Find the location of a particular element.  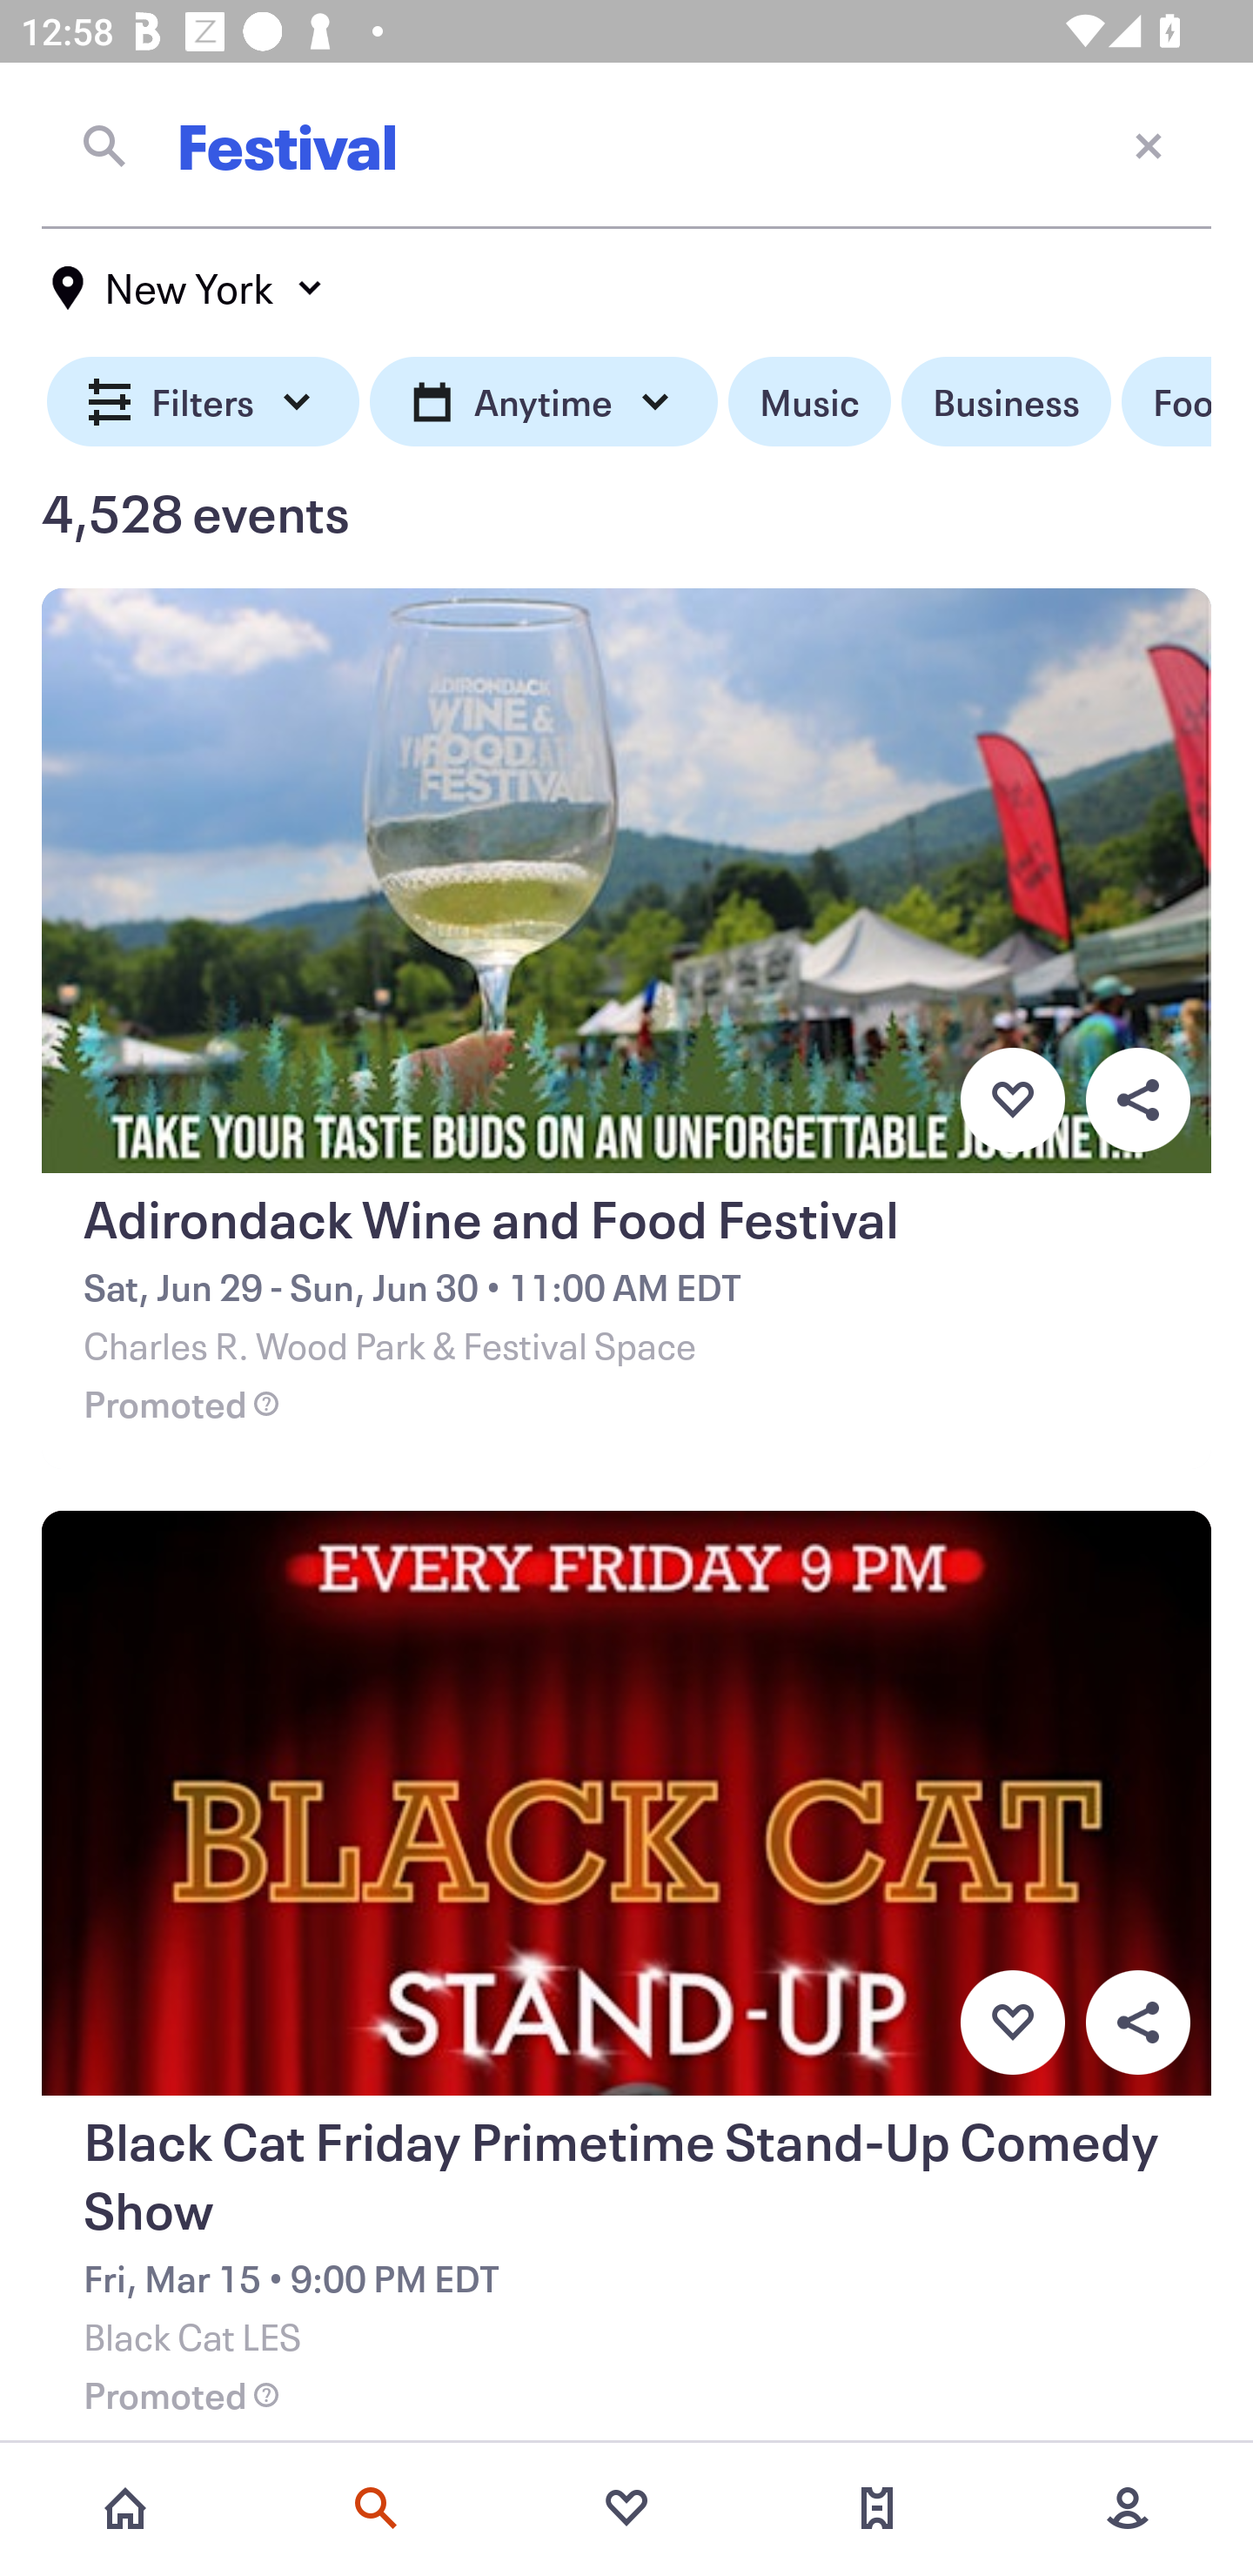

Anytime is located at coordinates (543, 402).